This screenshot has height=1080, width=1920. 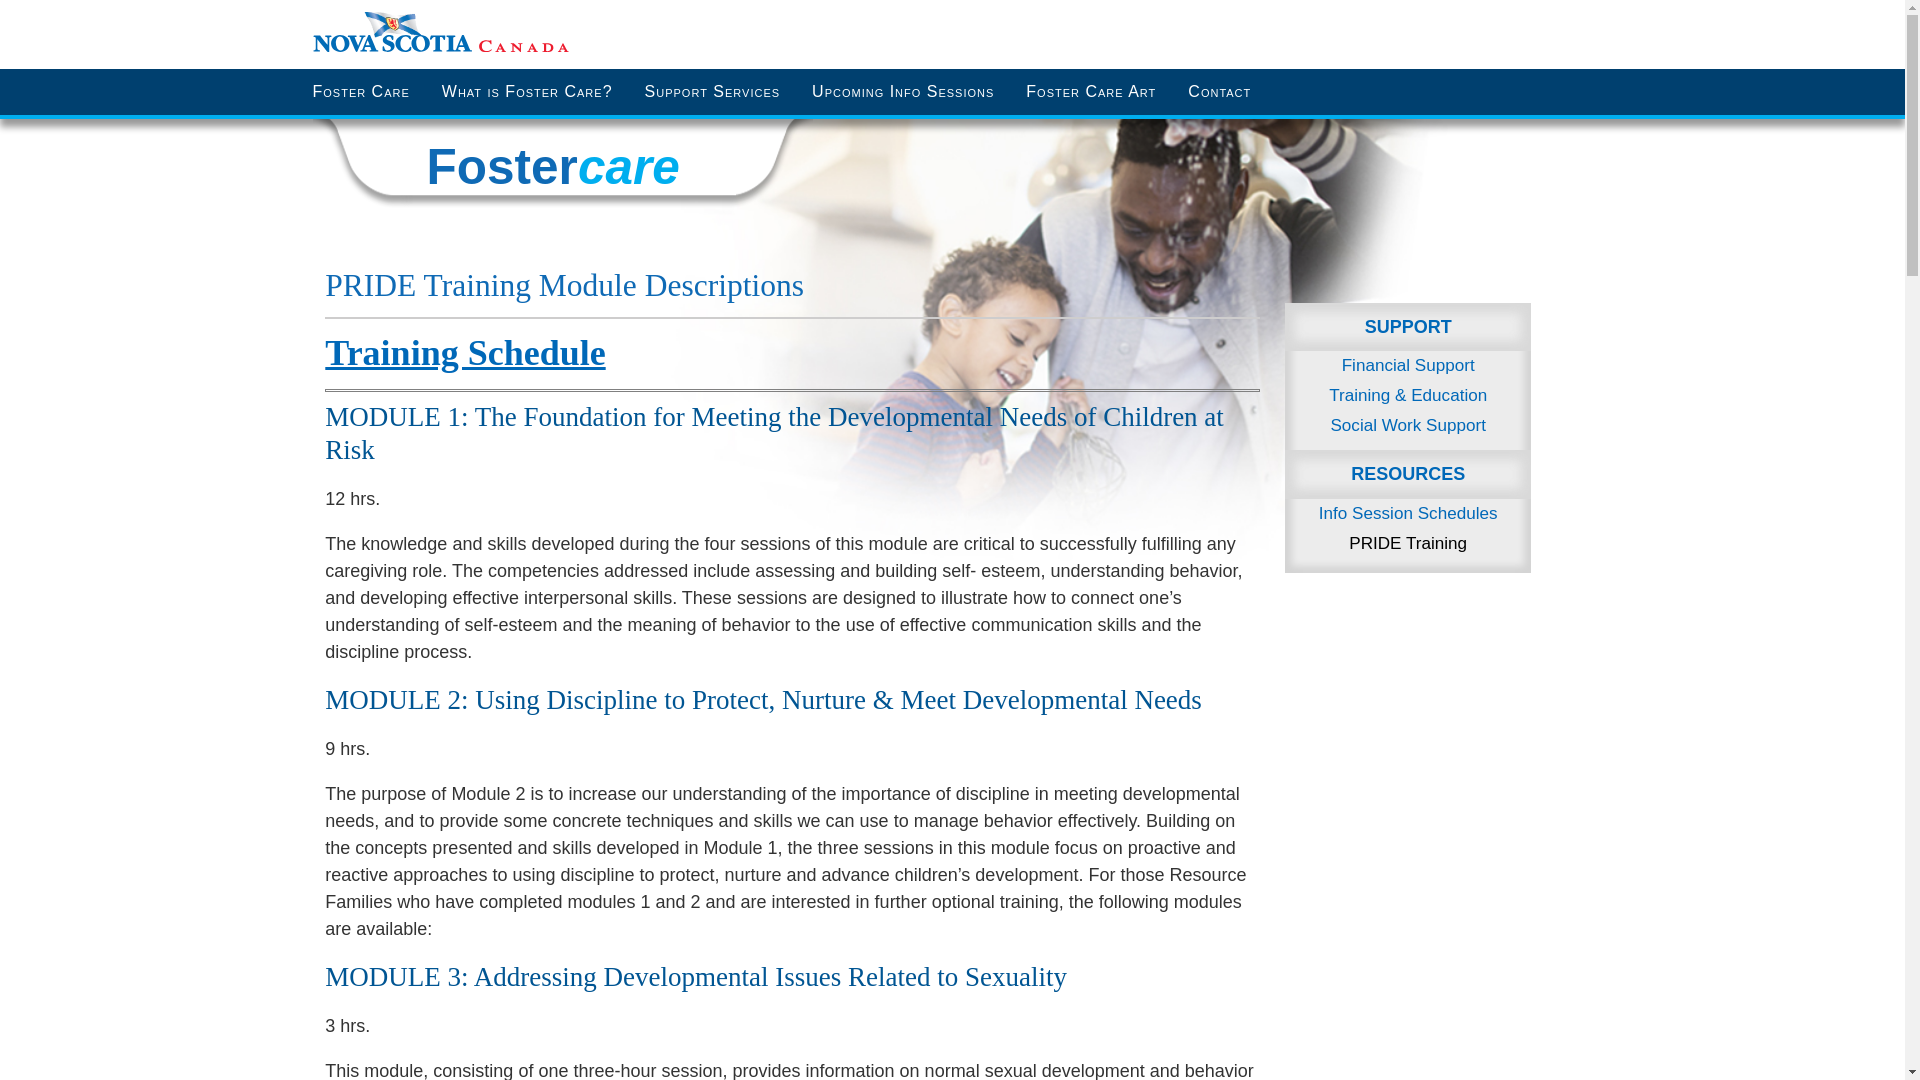 What do you see at coordinates (528, 92) in the screenshot?
I see `What is Foster Care?` at bounding box center [528, 92].